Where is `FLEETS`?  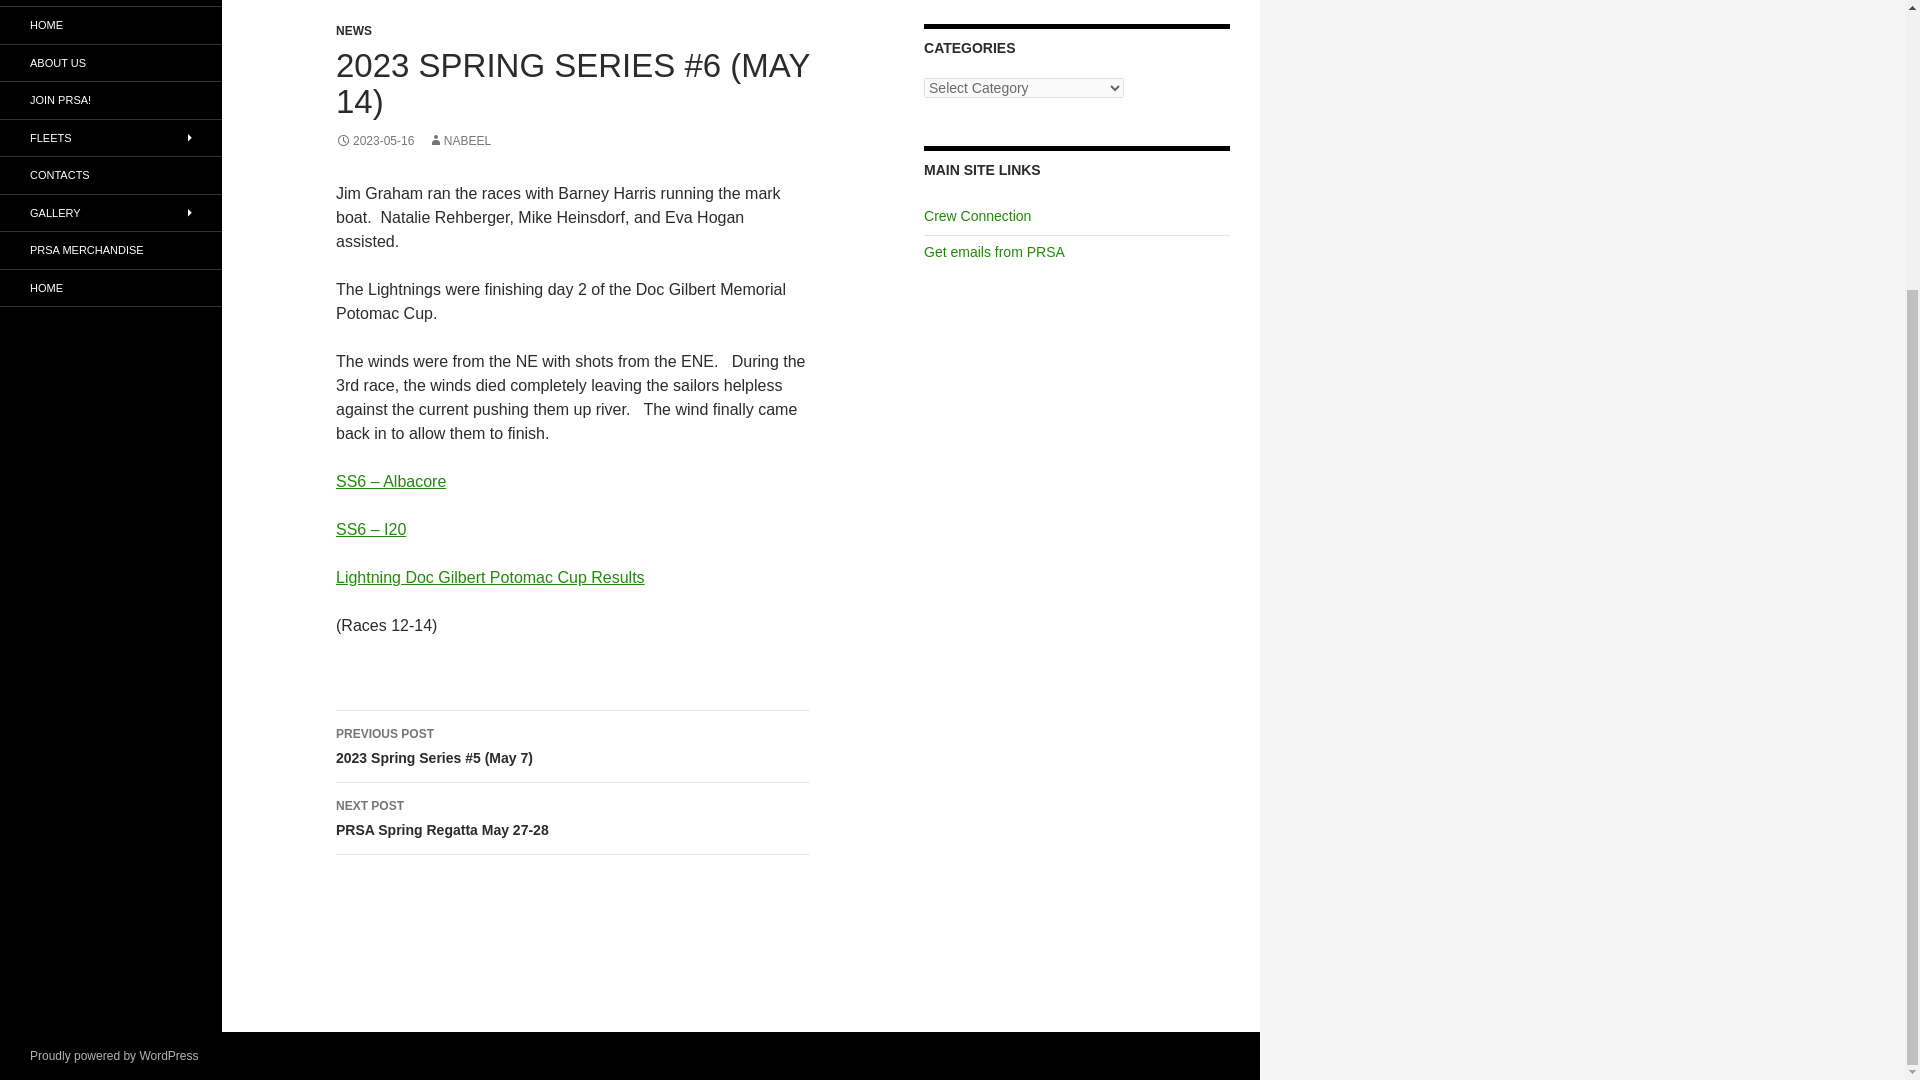
FLEETS is located at coordinates (111, 136).